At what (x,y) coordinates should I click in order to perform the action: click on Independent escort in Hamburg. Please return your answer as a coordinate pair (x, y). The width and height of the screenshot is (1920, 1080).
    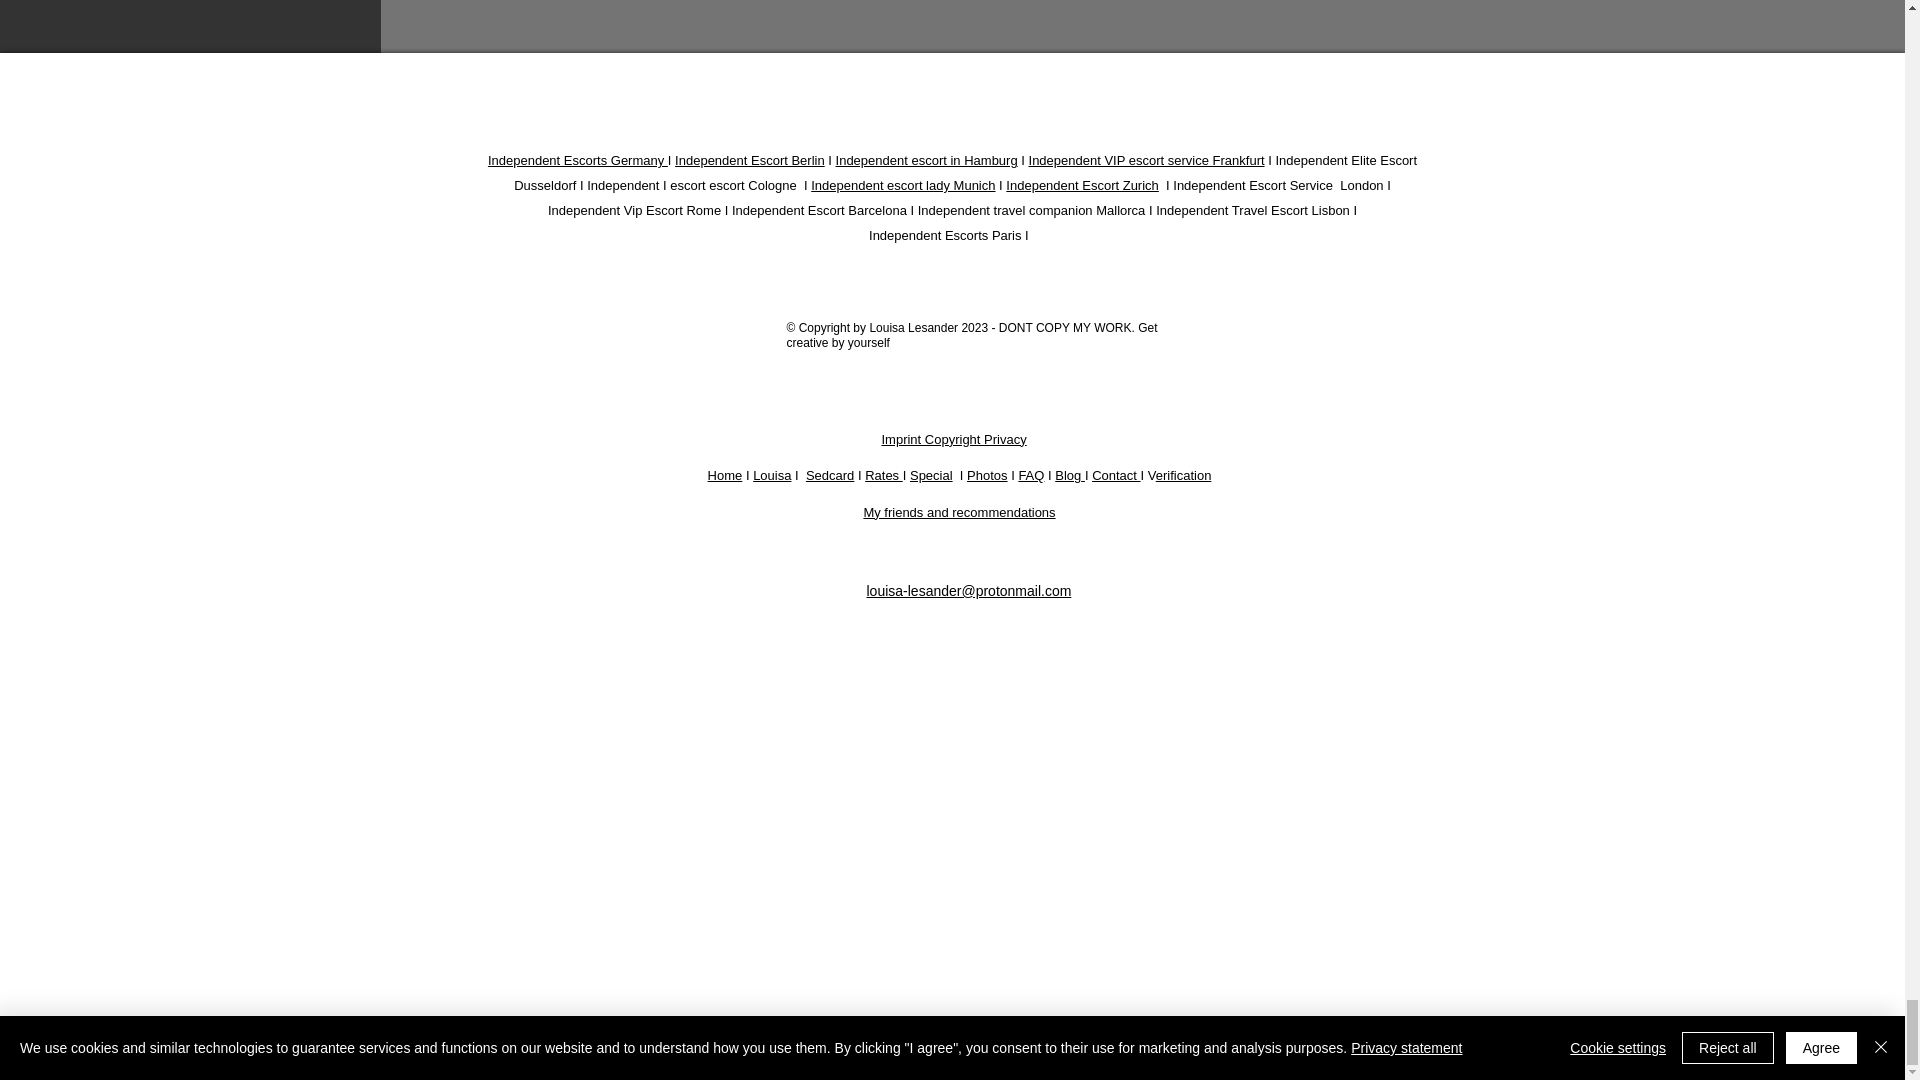
    Looking at the image, I should click on (926, 160).